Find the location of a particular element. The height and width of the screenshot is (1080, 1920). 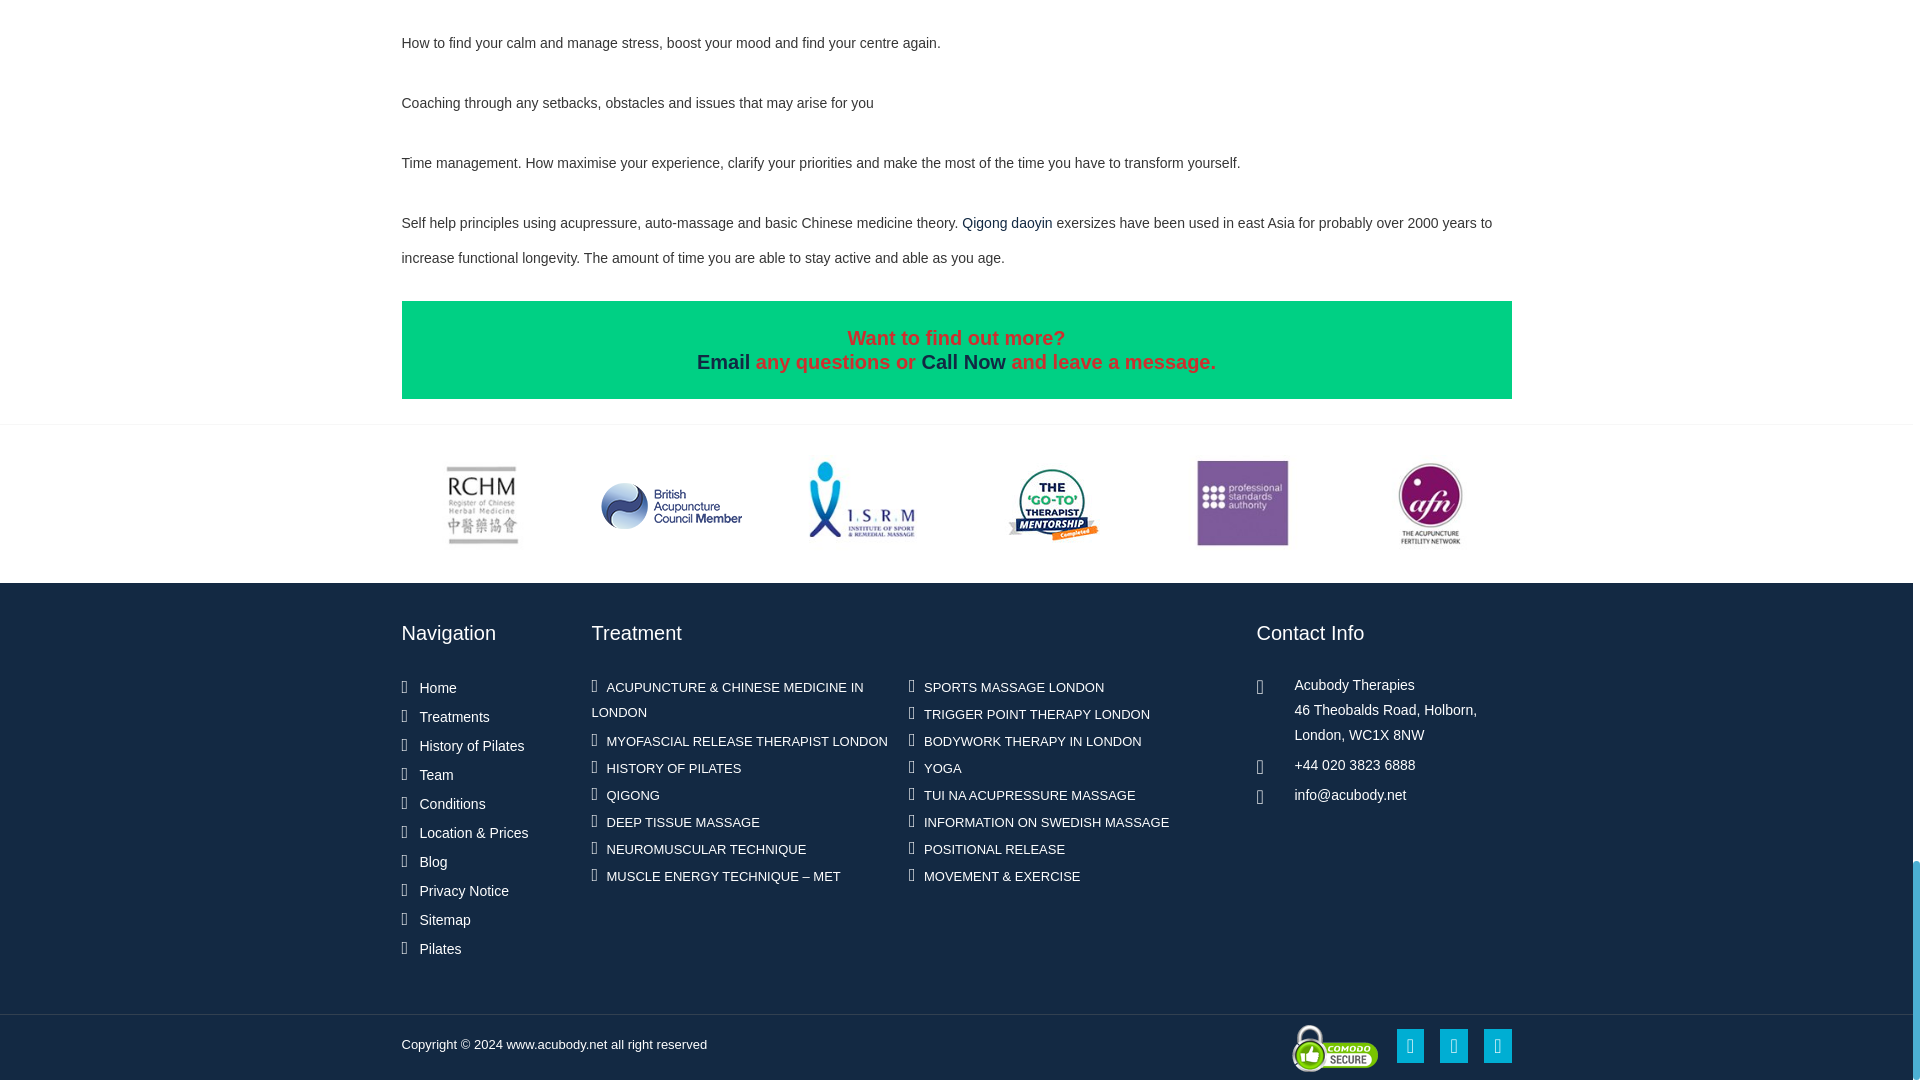

Home is located at coordinates (438, 688).